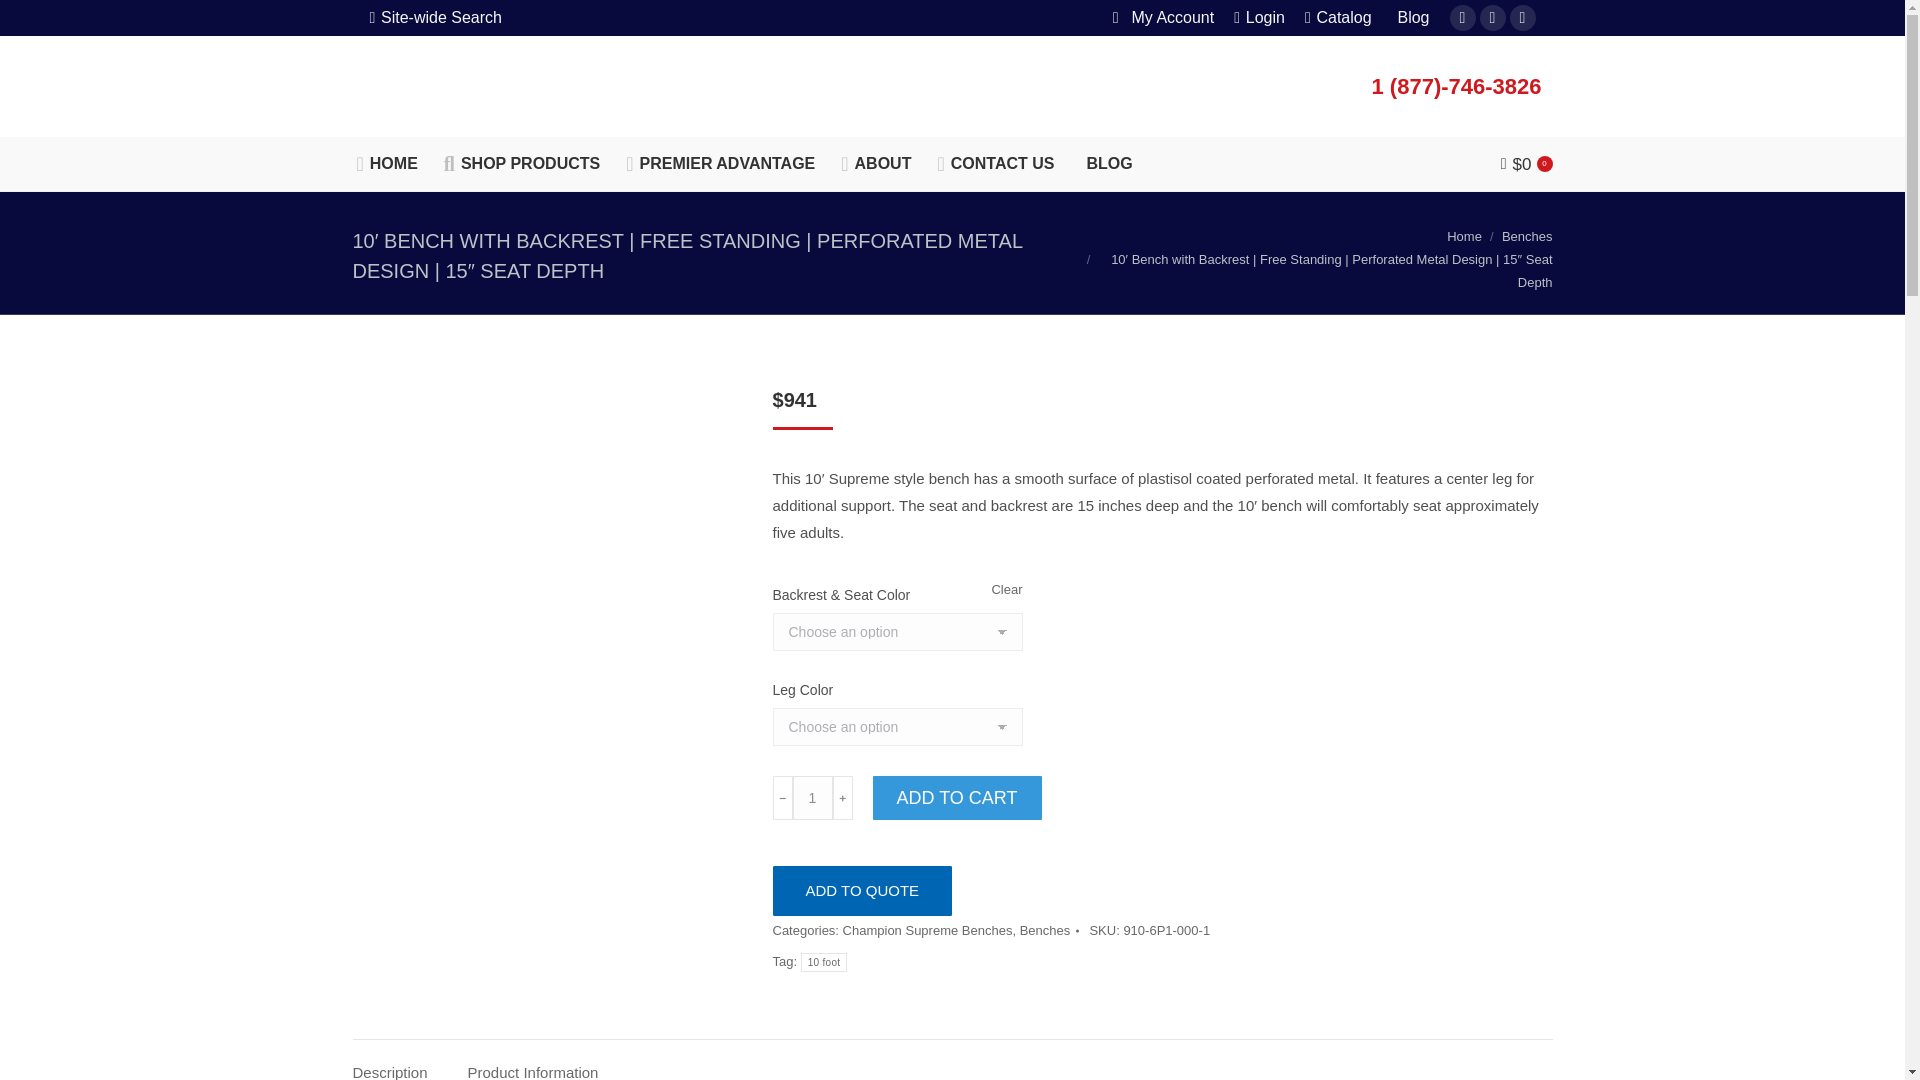 This screenshot has width=1920, height=1080. What do you see at coordinates (811, 798) in the screenshot?
I see `1` at bounding box center [811, 798].